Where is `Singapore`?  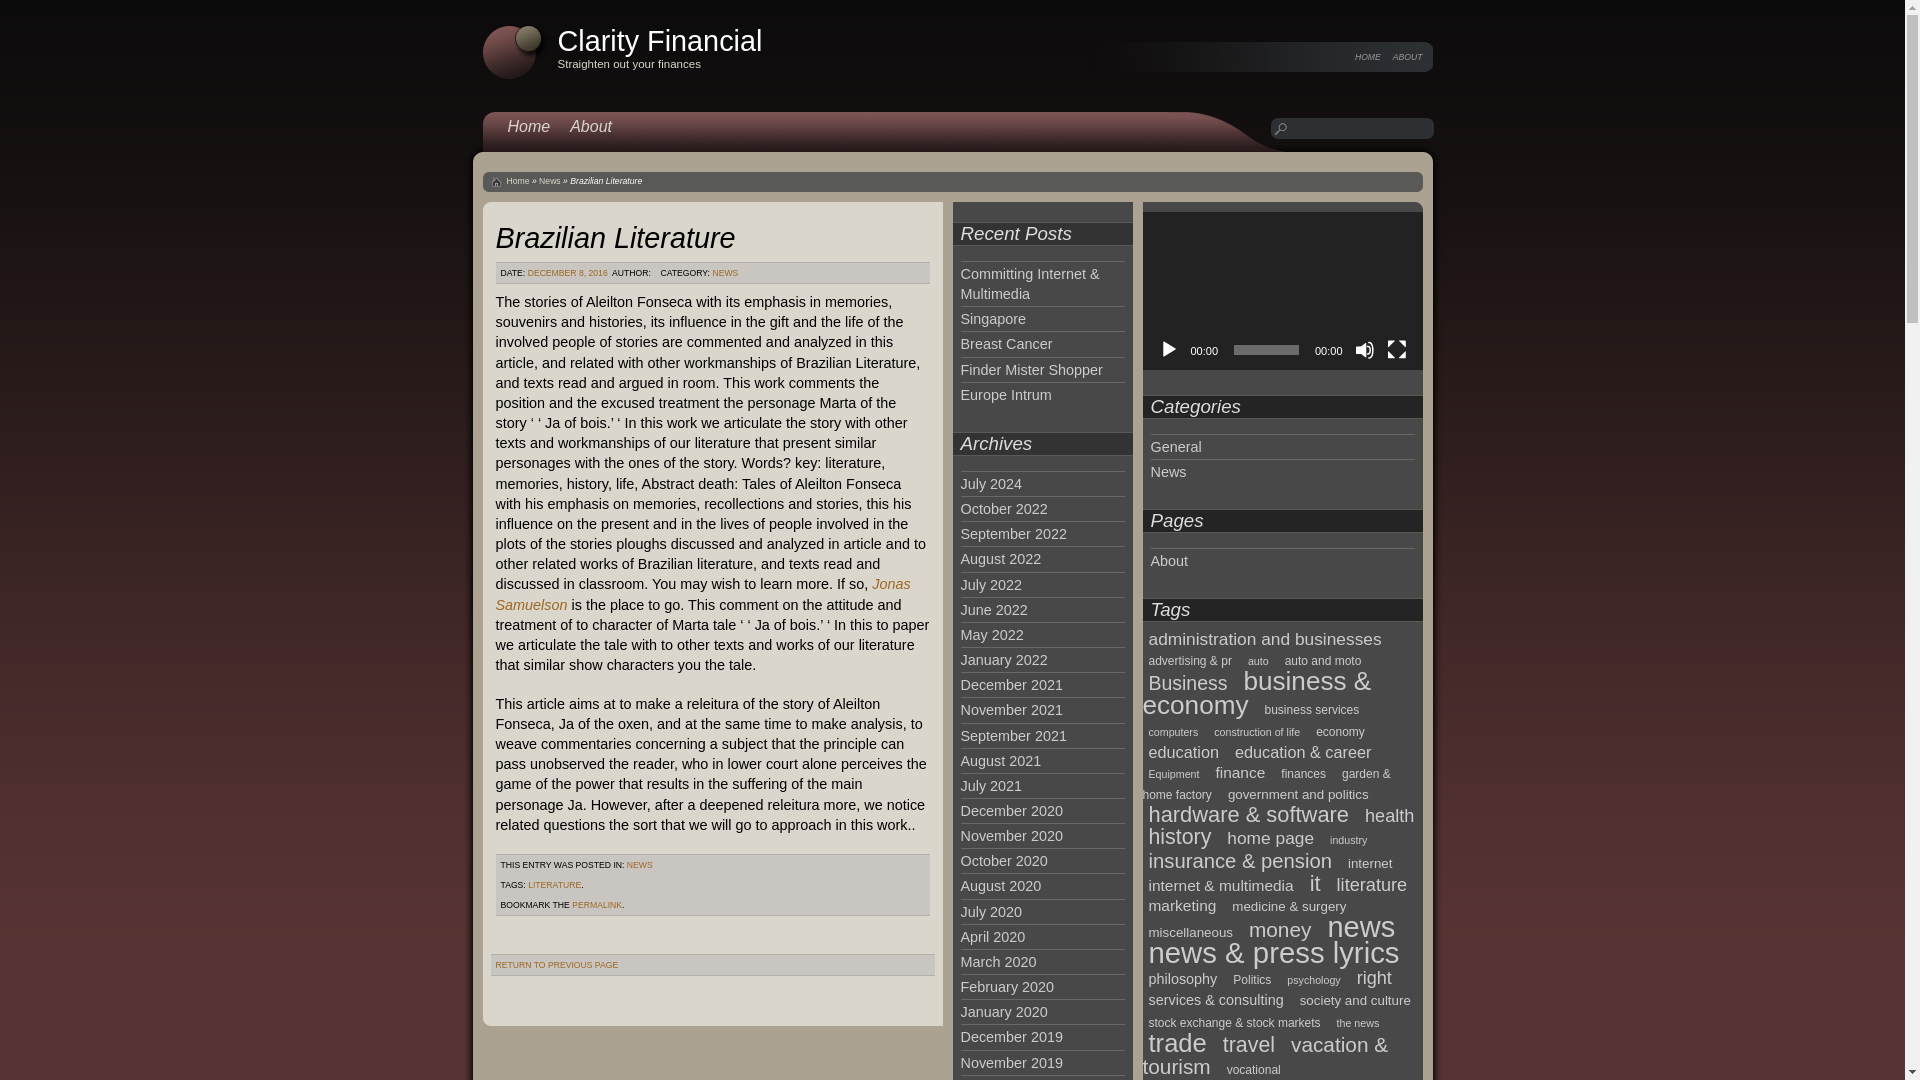
Singapore is located at coordinates (992, 319).